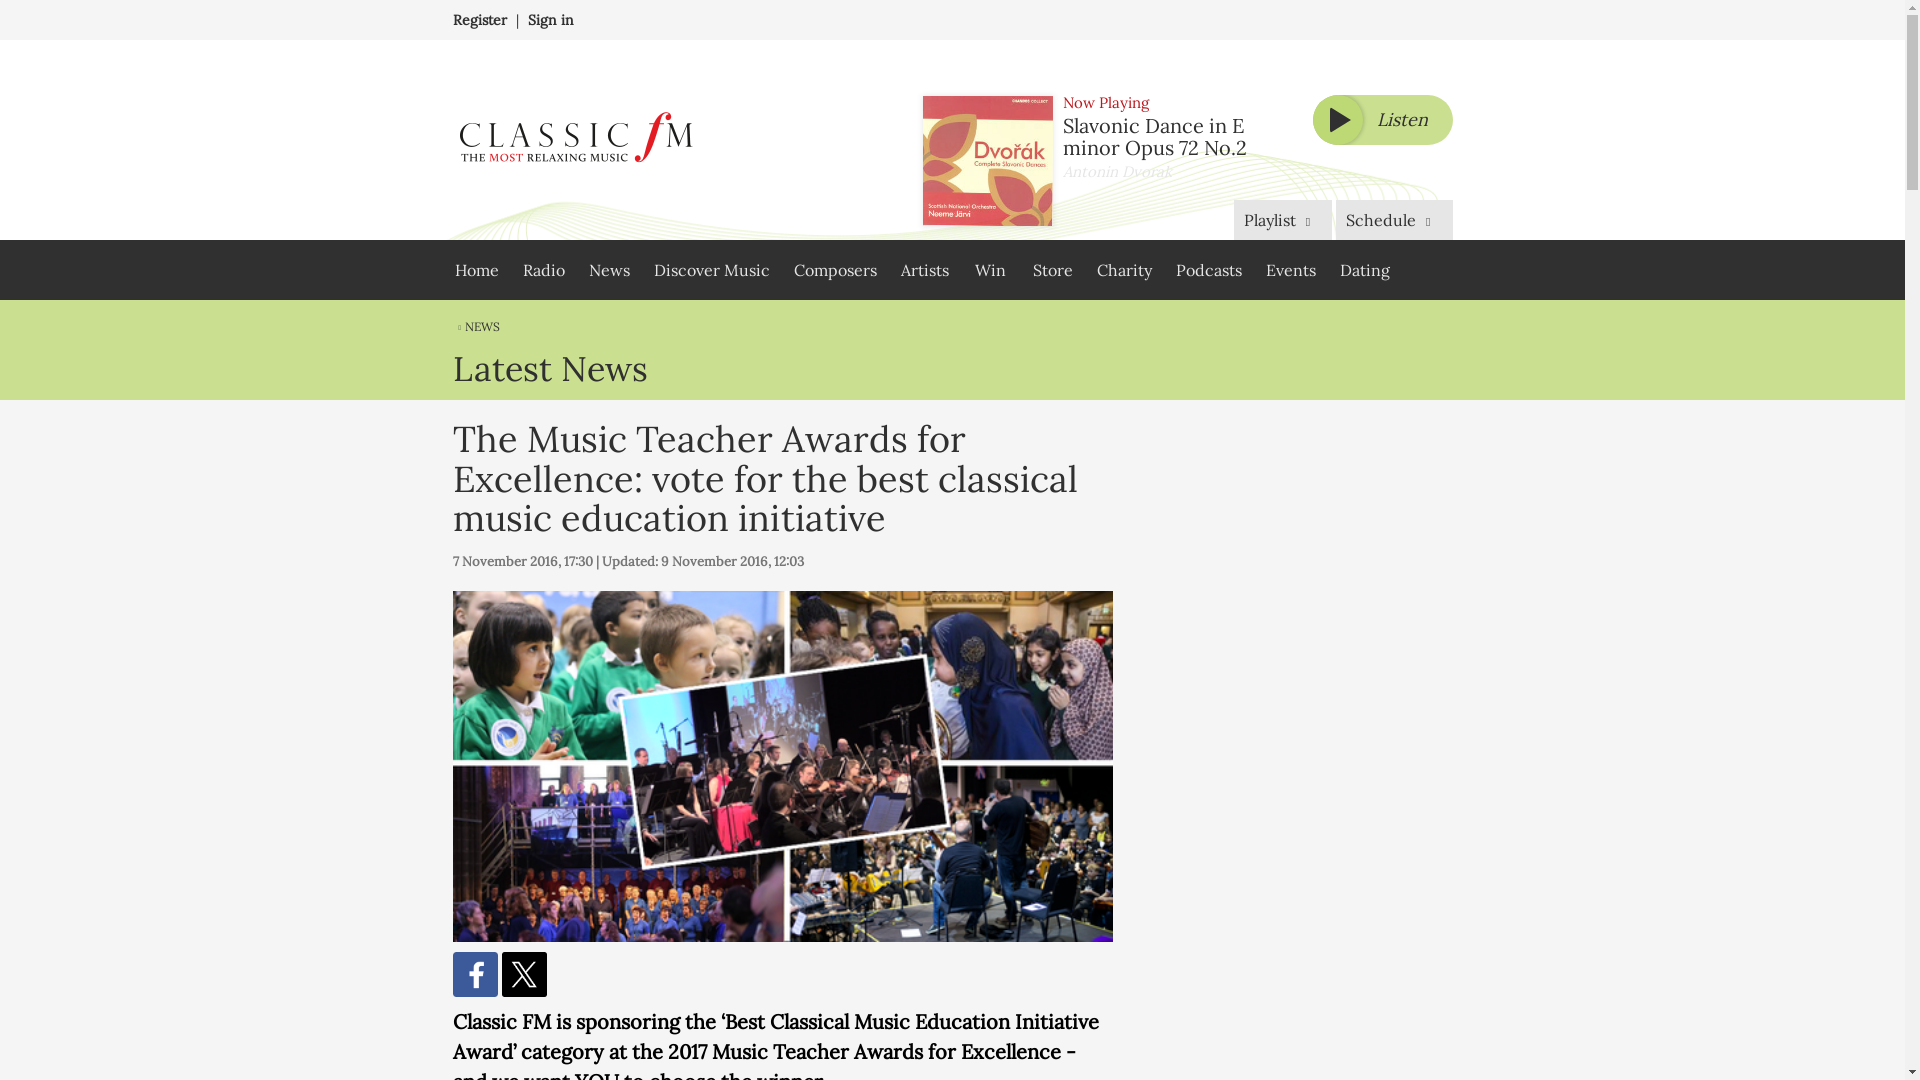 The height and width of the screenshot is (1080, 1920). I want to click on Radio, so click(543, 270).